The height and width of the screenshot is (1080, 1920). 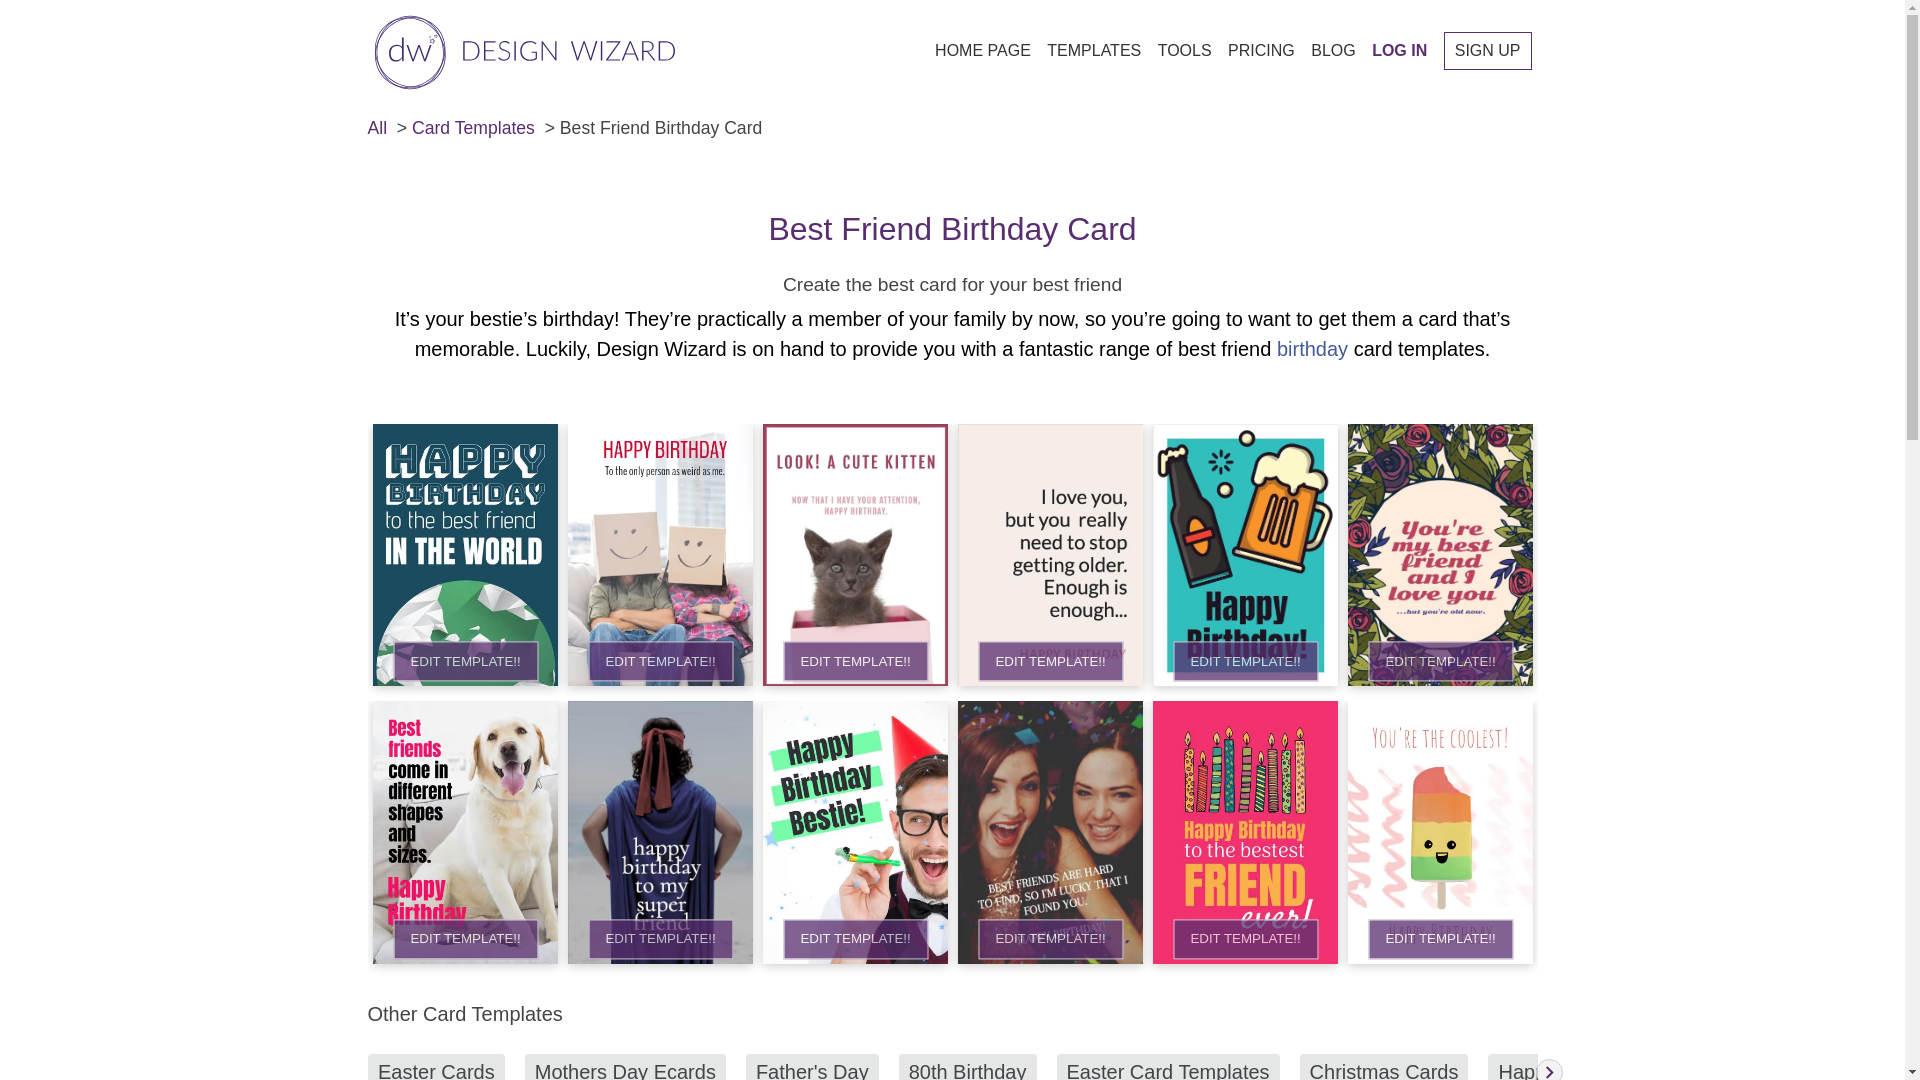 I want to click on TOOLS, so click(x=1184, y=50).